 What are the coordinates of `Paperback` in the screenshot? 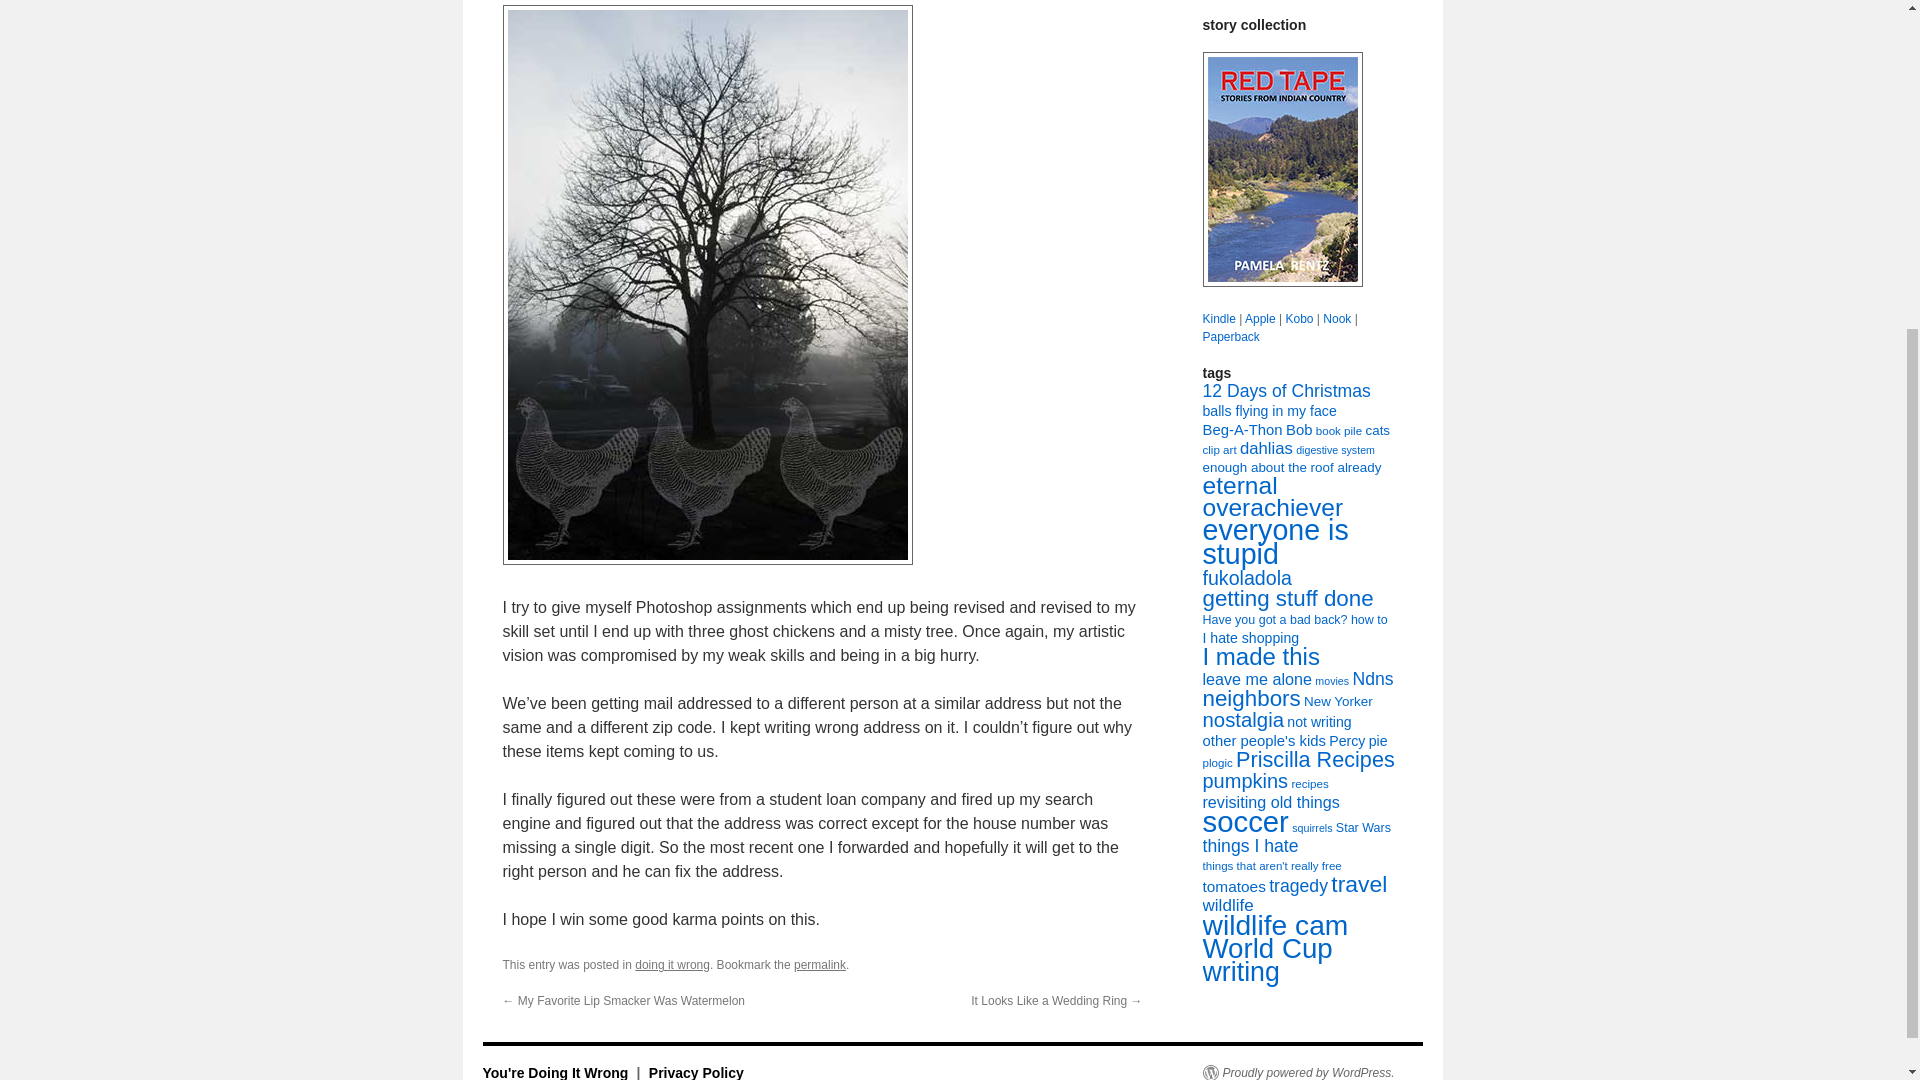 It's located at (1230, 337).